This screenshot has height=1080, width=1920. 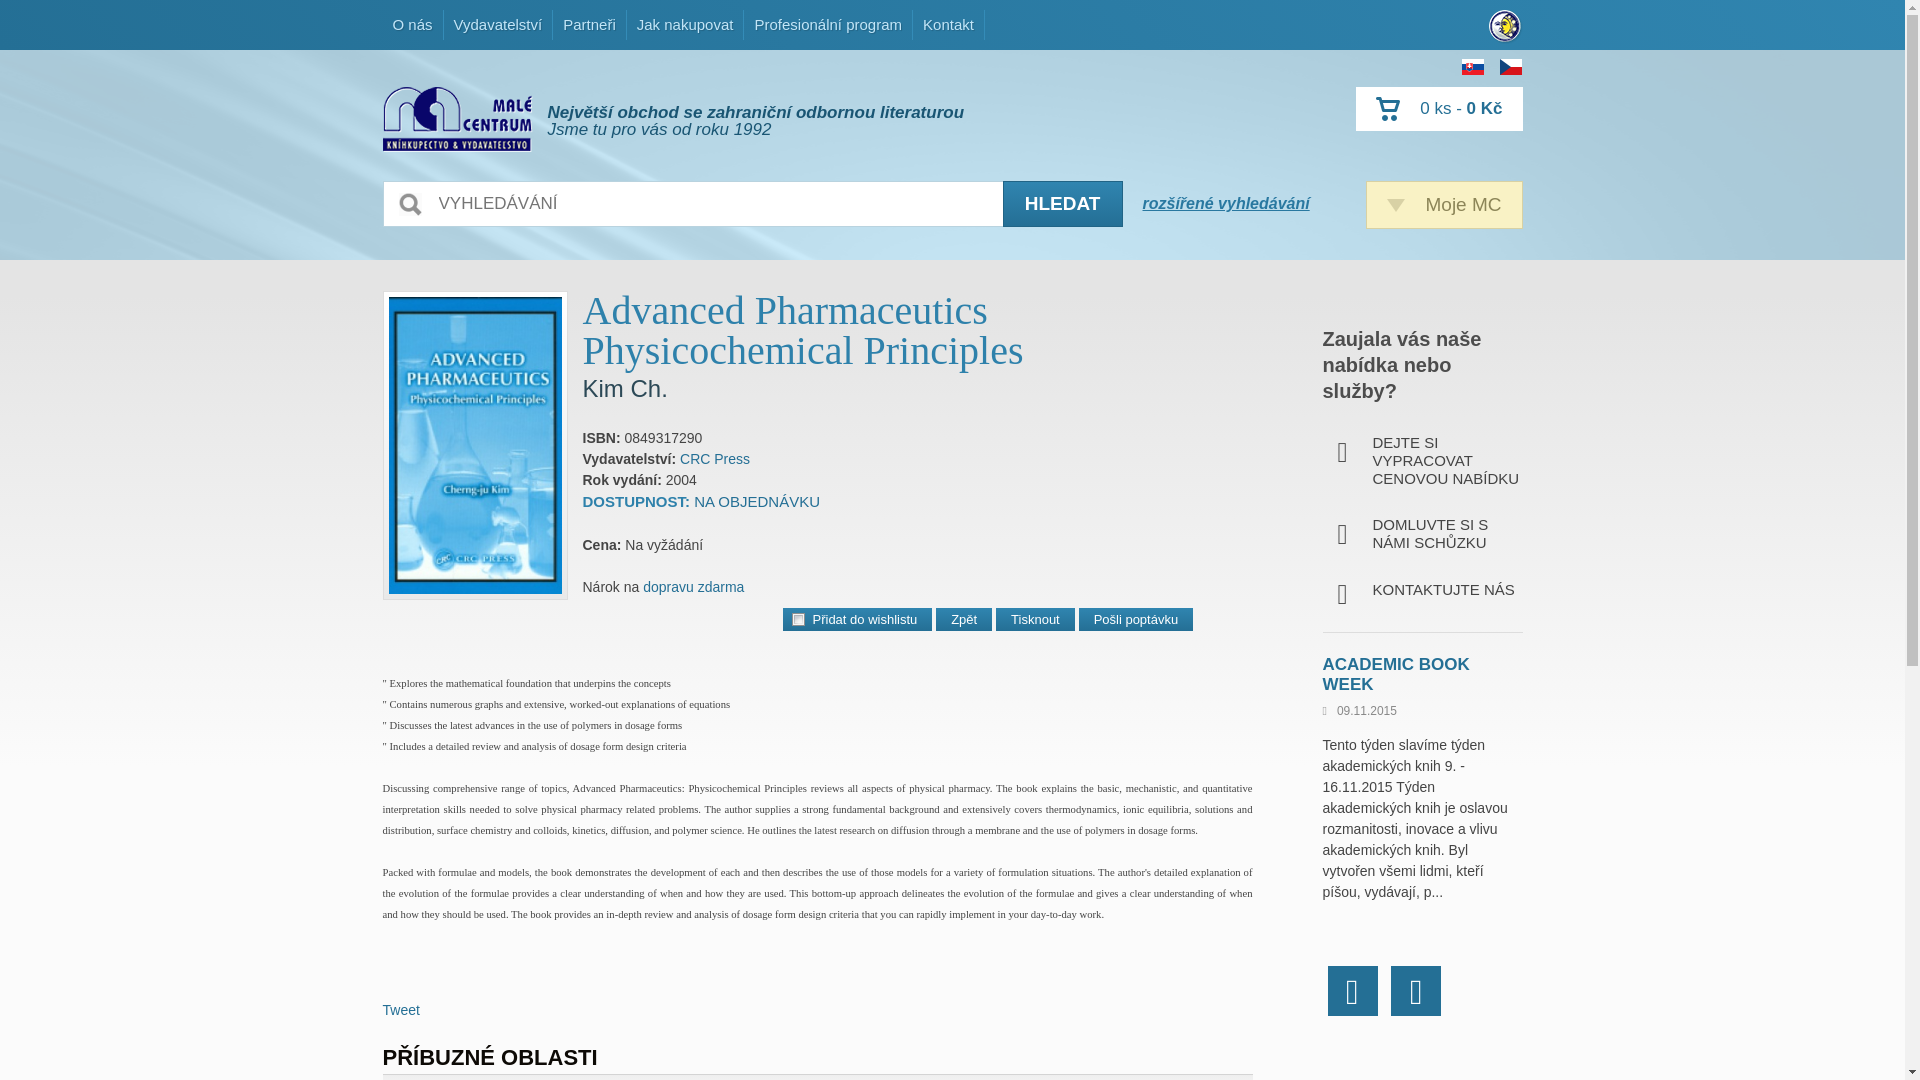 What do you see at coordinates (1416, 990) in the screenshot?
I see `Twitter` at bounding box center [1416, 990].